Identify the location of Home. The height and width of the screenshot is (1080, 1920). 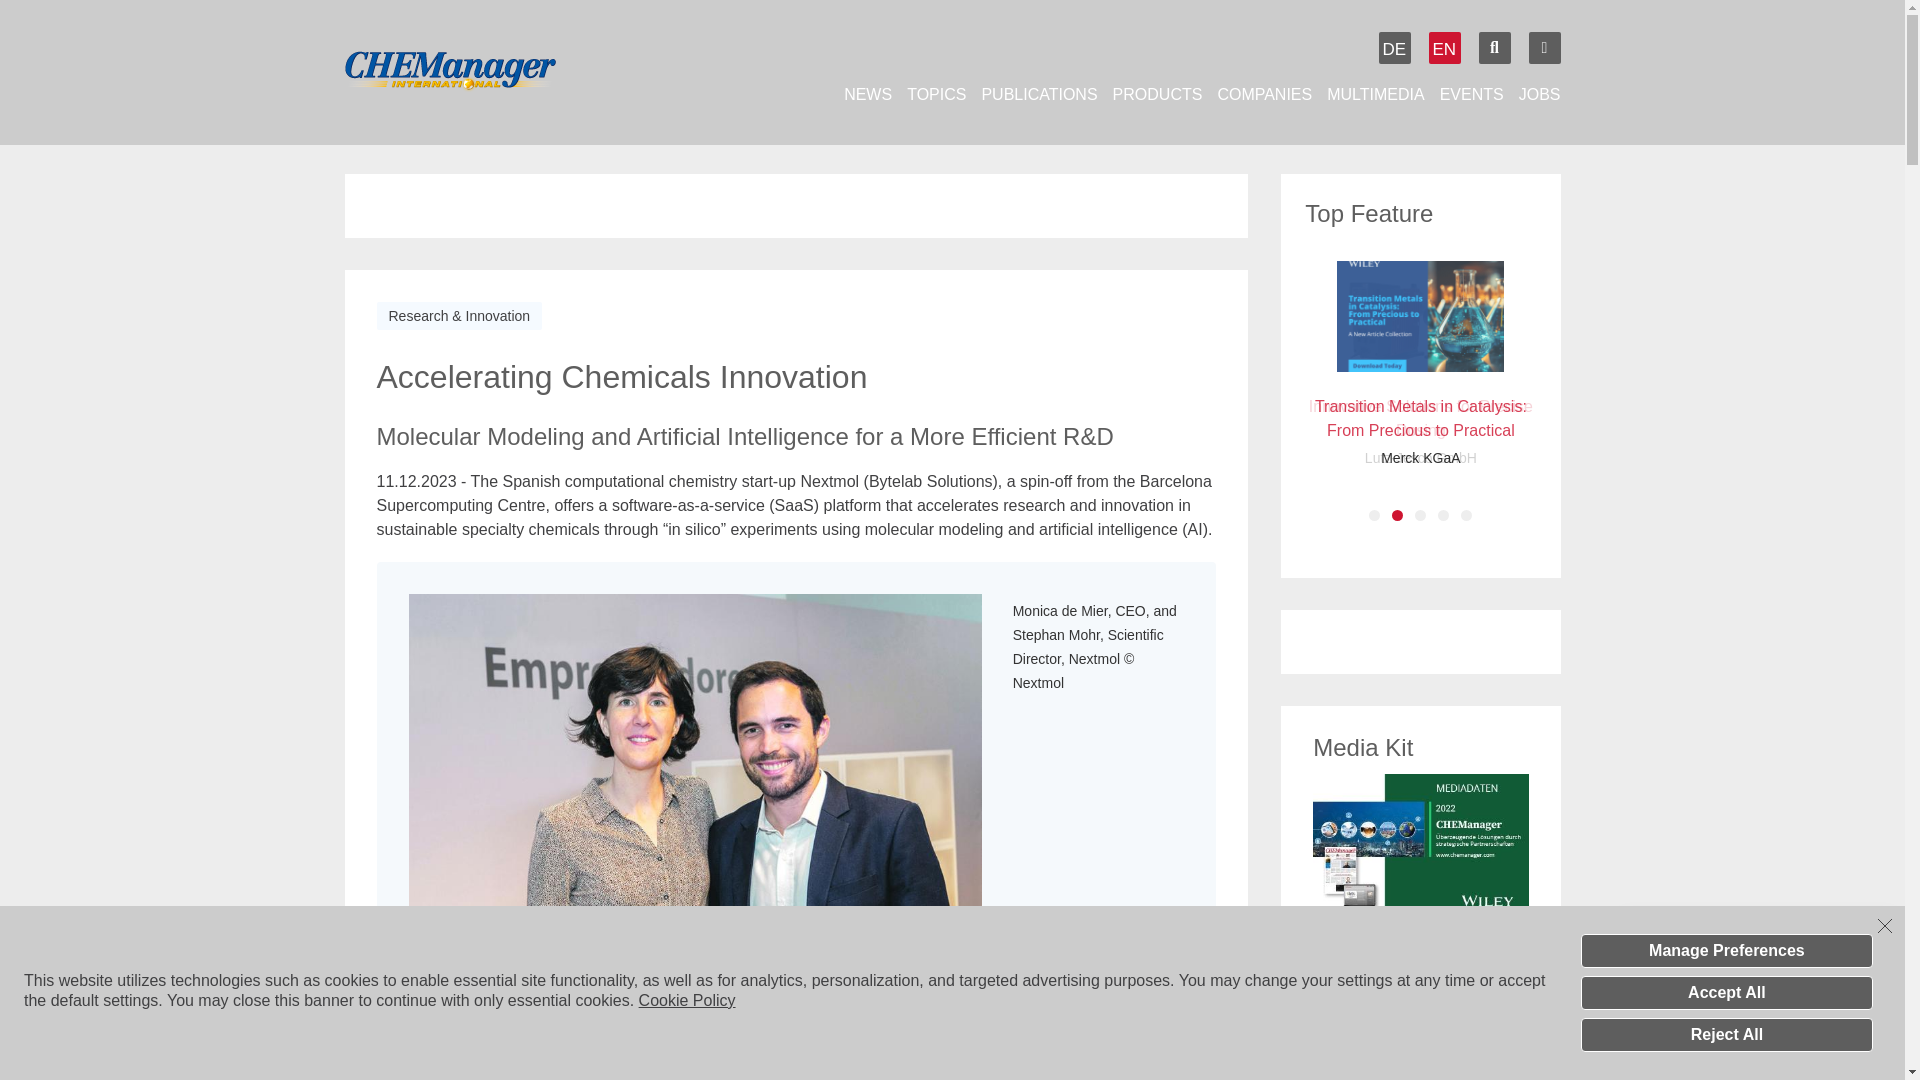
(484, 73).